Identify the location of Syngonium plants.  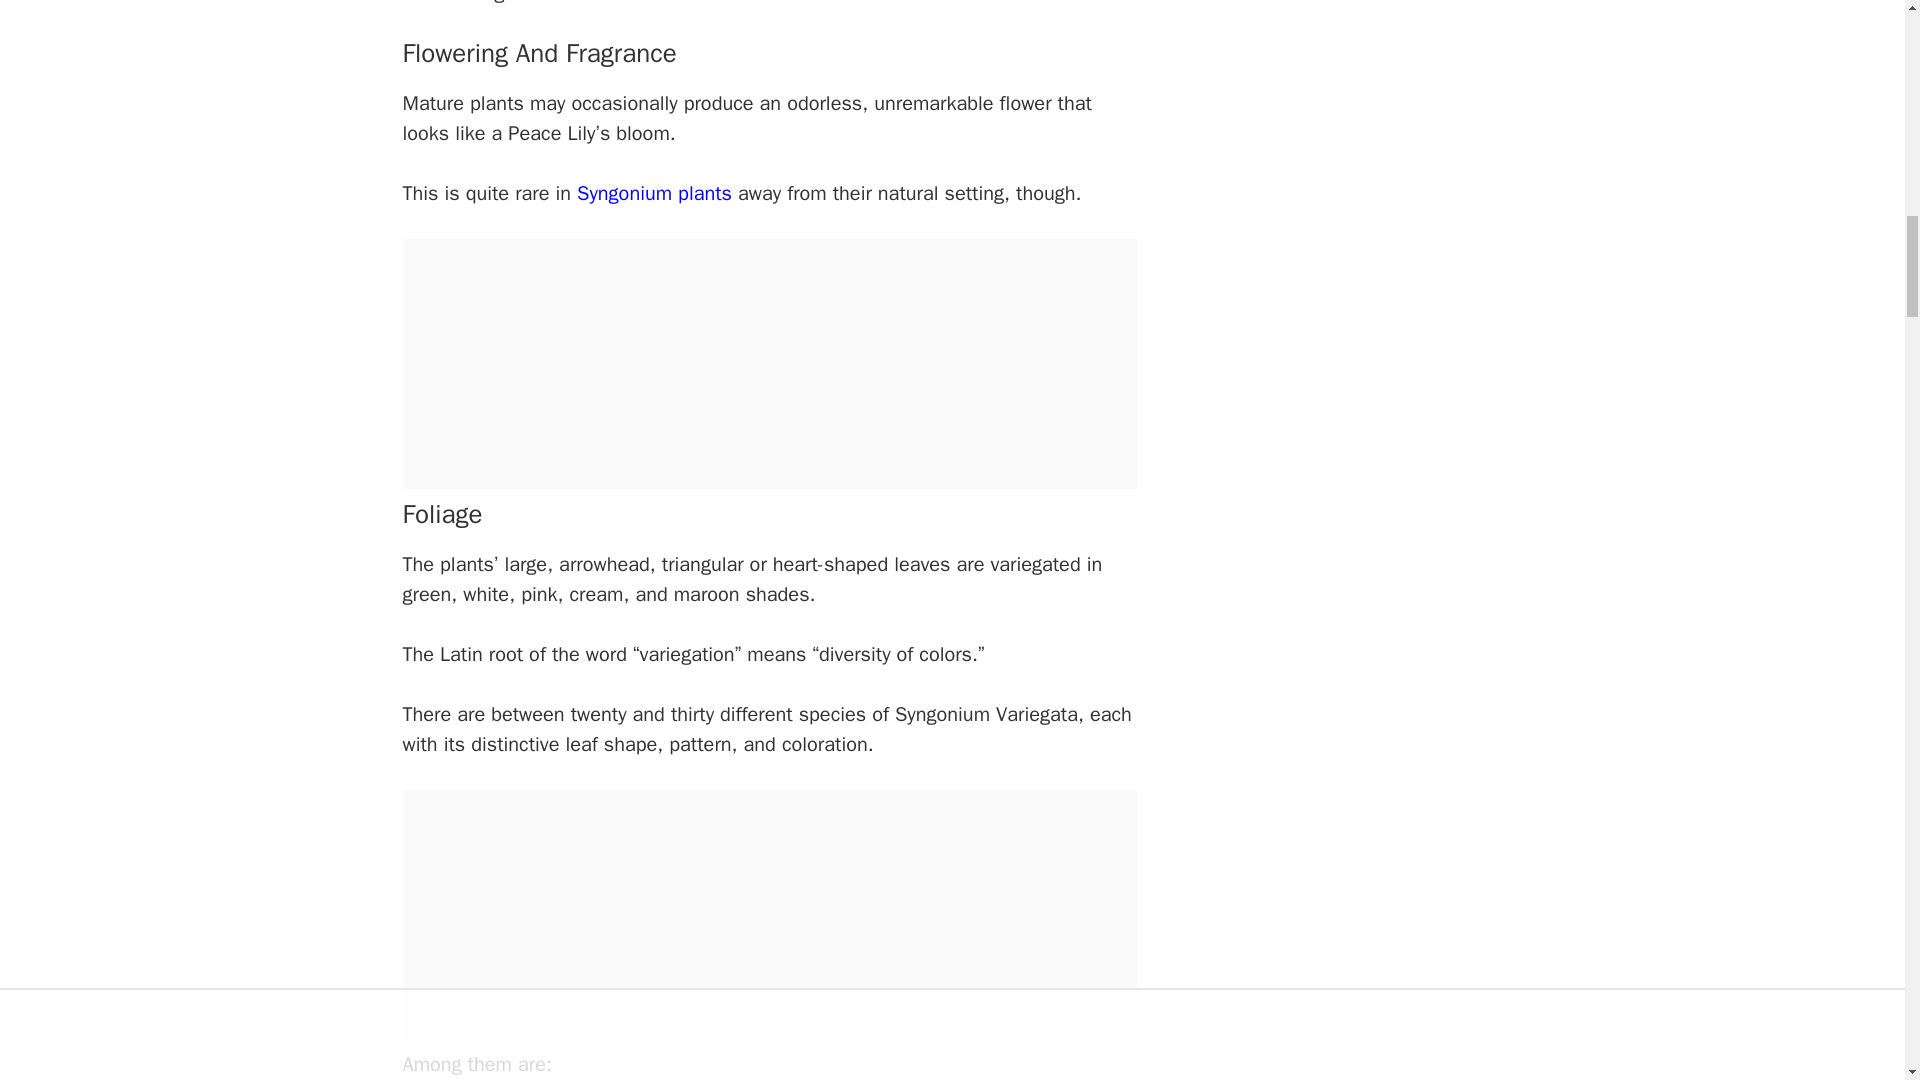
(654, 194).